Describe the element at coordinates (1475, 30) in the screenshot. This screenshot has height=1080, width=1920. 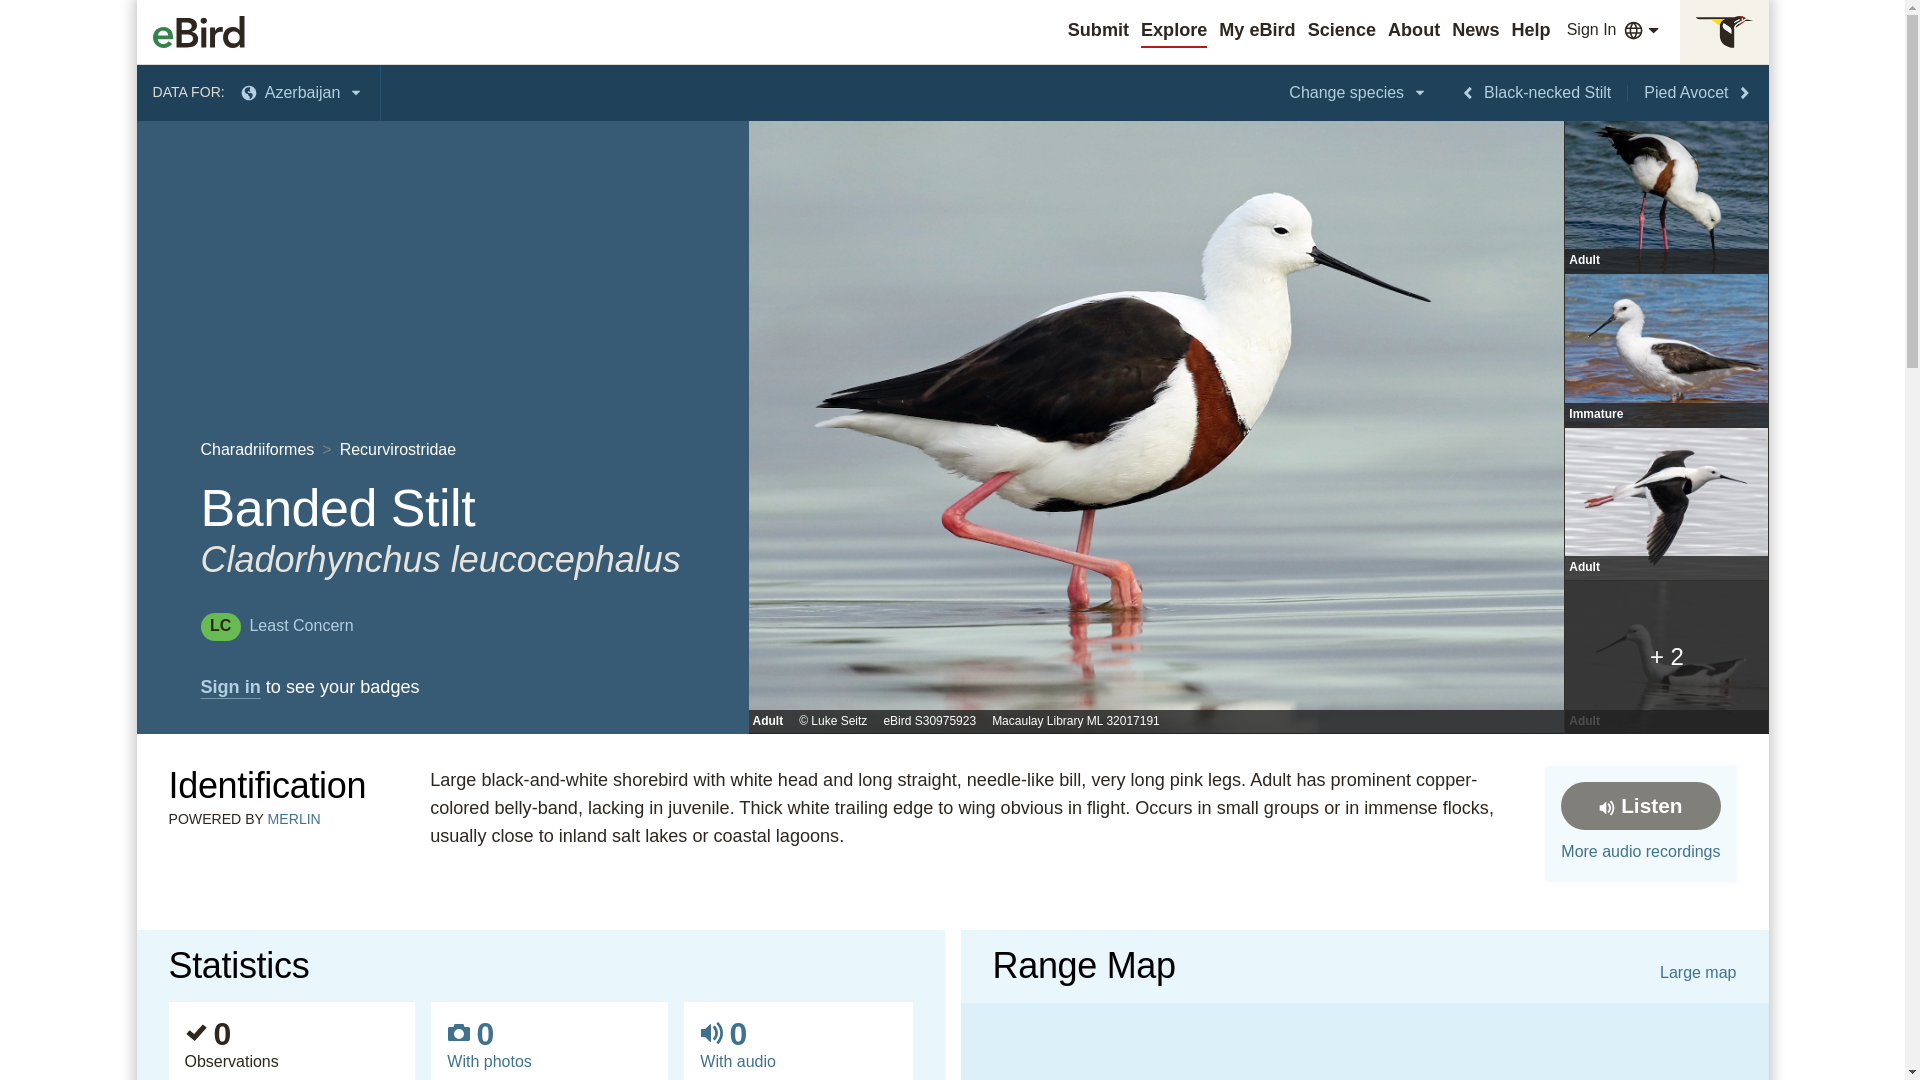
I see `News` at that location.